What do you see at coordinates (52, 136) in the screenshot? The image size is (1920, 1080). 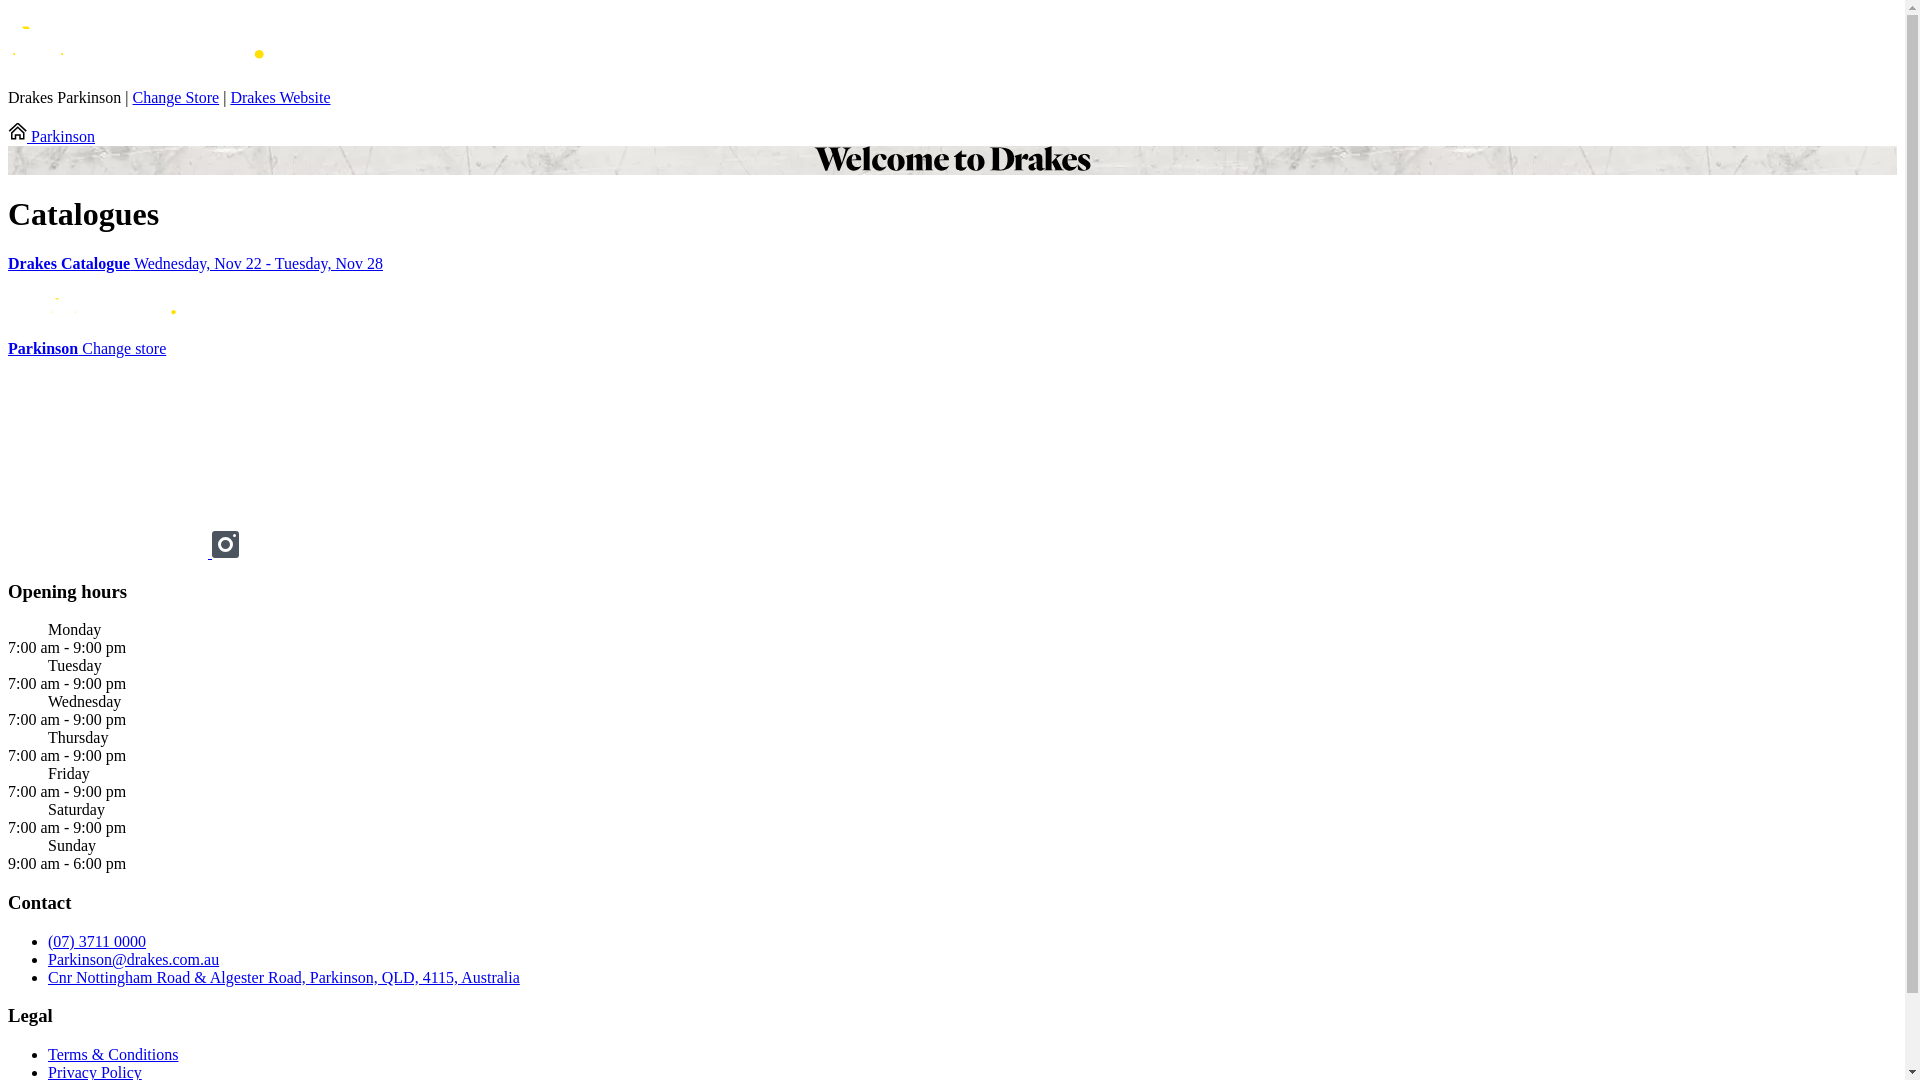 I see `Parkinson` at bounding box center [52, 136].